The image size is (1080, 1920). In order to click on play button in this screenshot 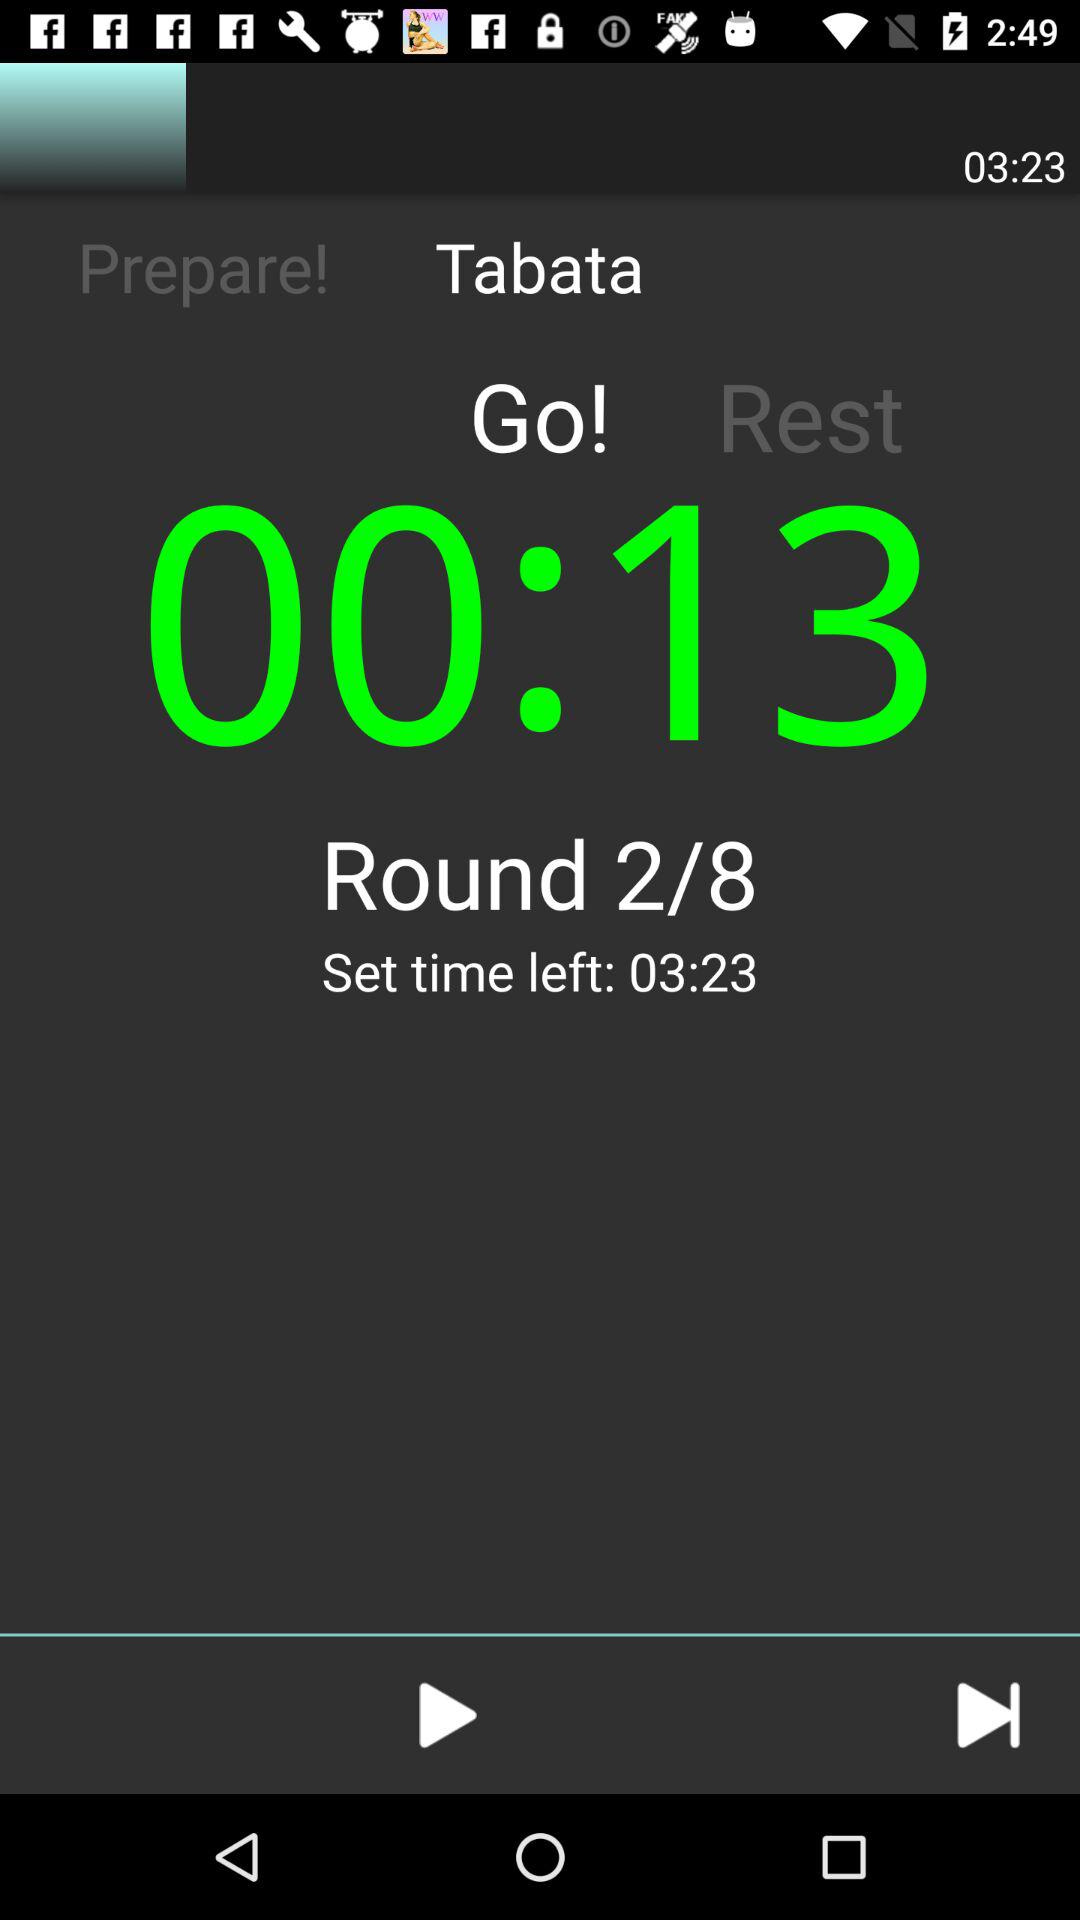, I will do `click(448, 1715)`.